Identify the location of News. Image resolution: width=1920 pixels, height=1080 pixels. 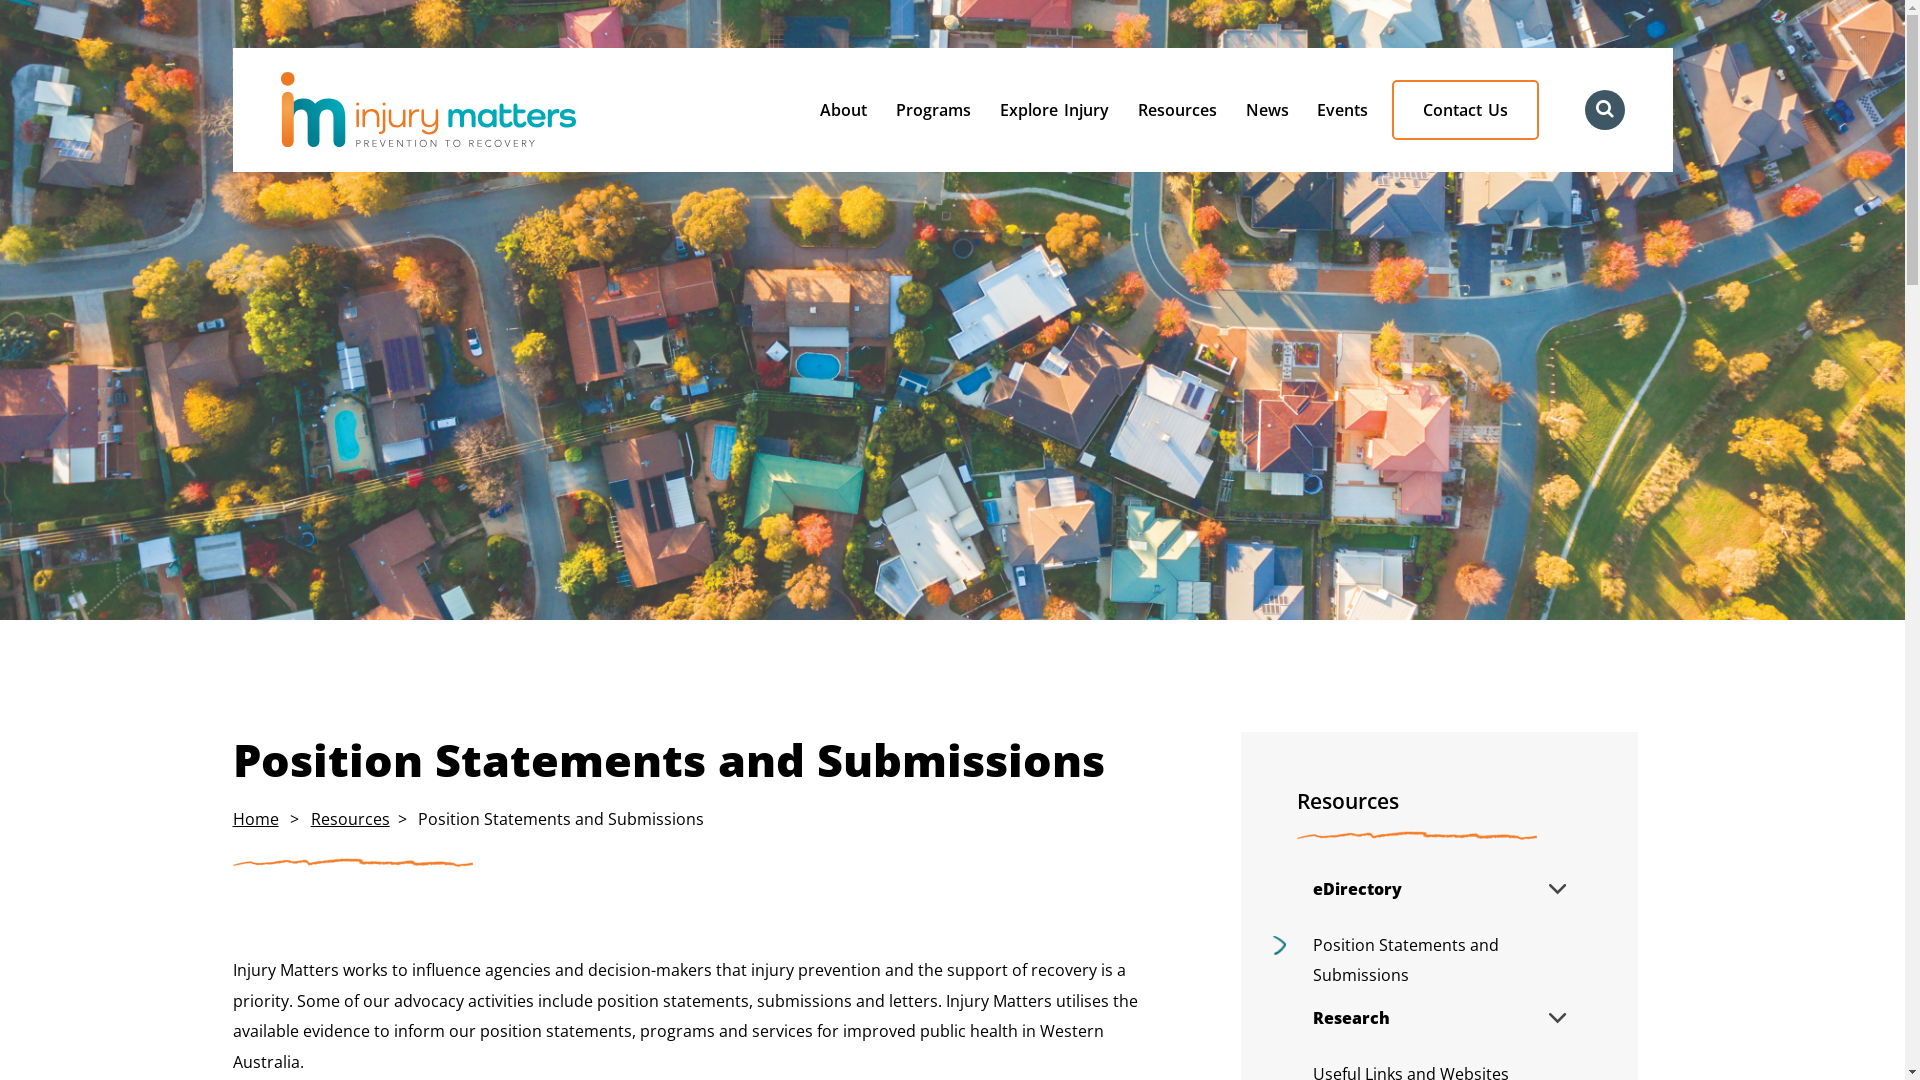
(1268, 110).